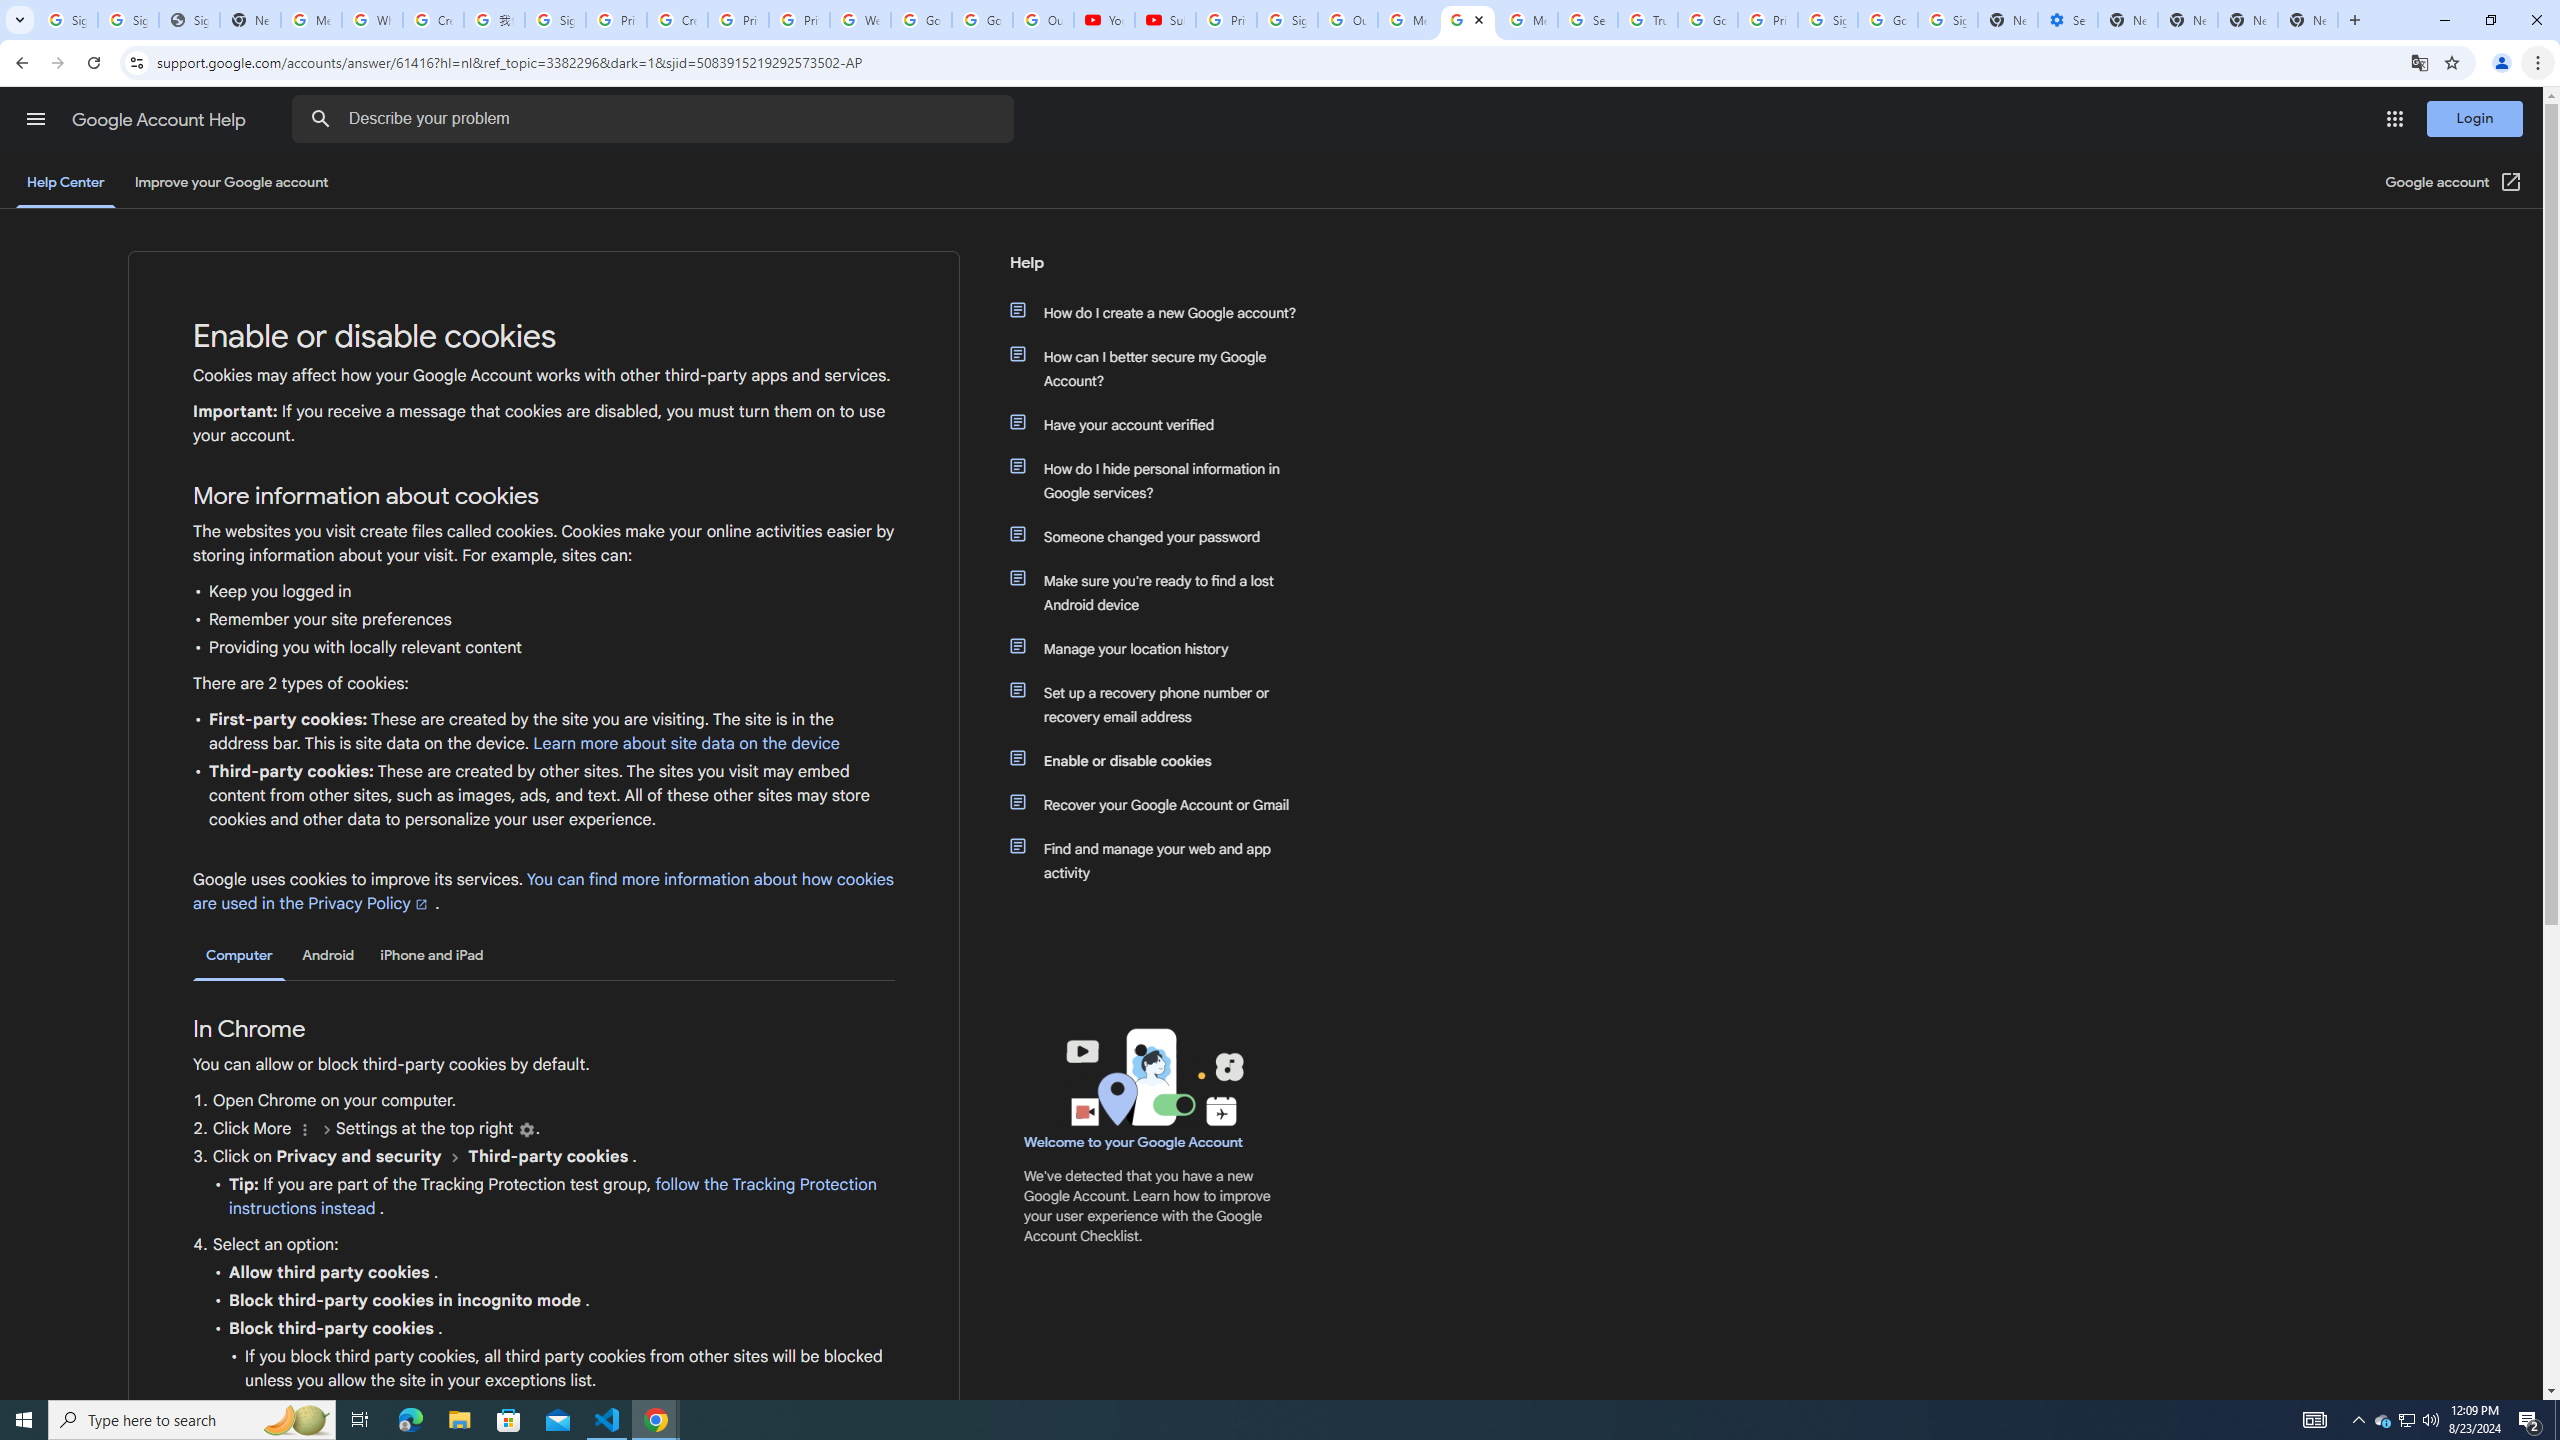  Describe the element at coordinates (1163, 536) in the screenshot. I see `Someone changed your password` at that location.